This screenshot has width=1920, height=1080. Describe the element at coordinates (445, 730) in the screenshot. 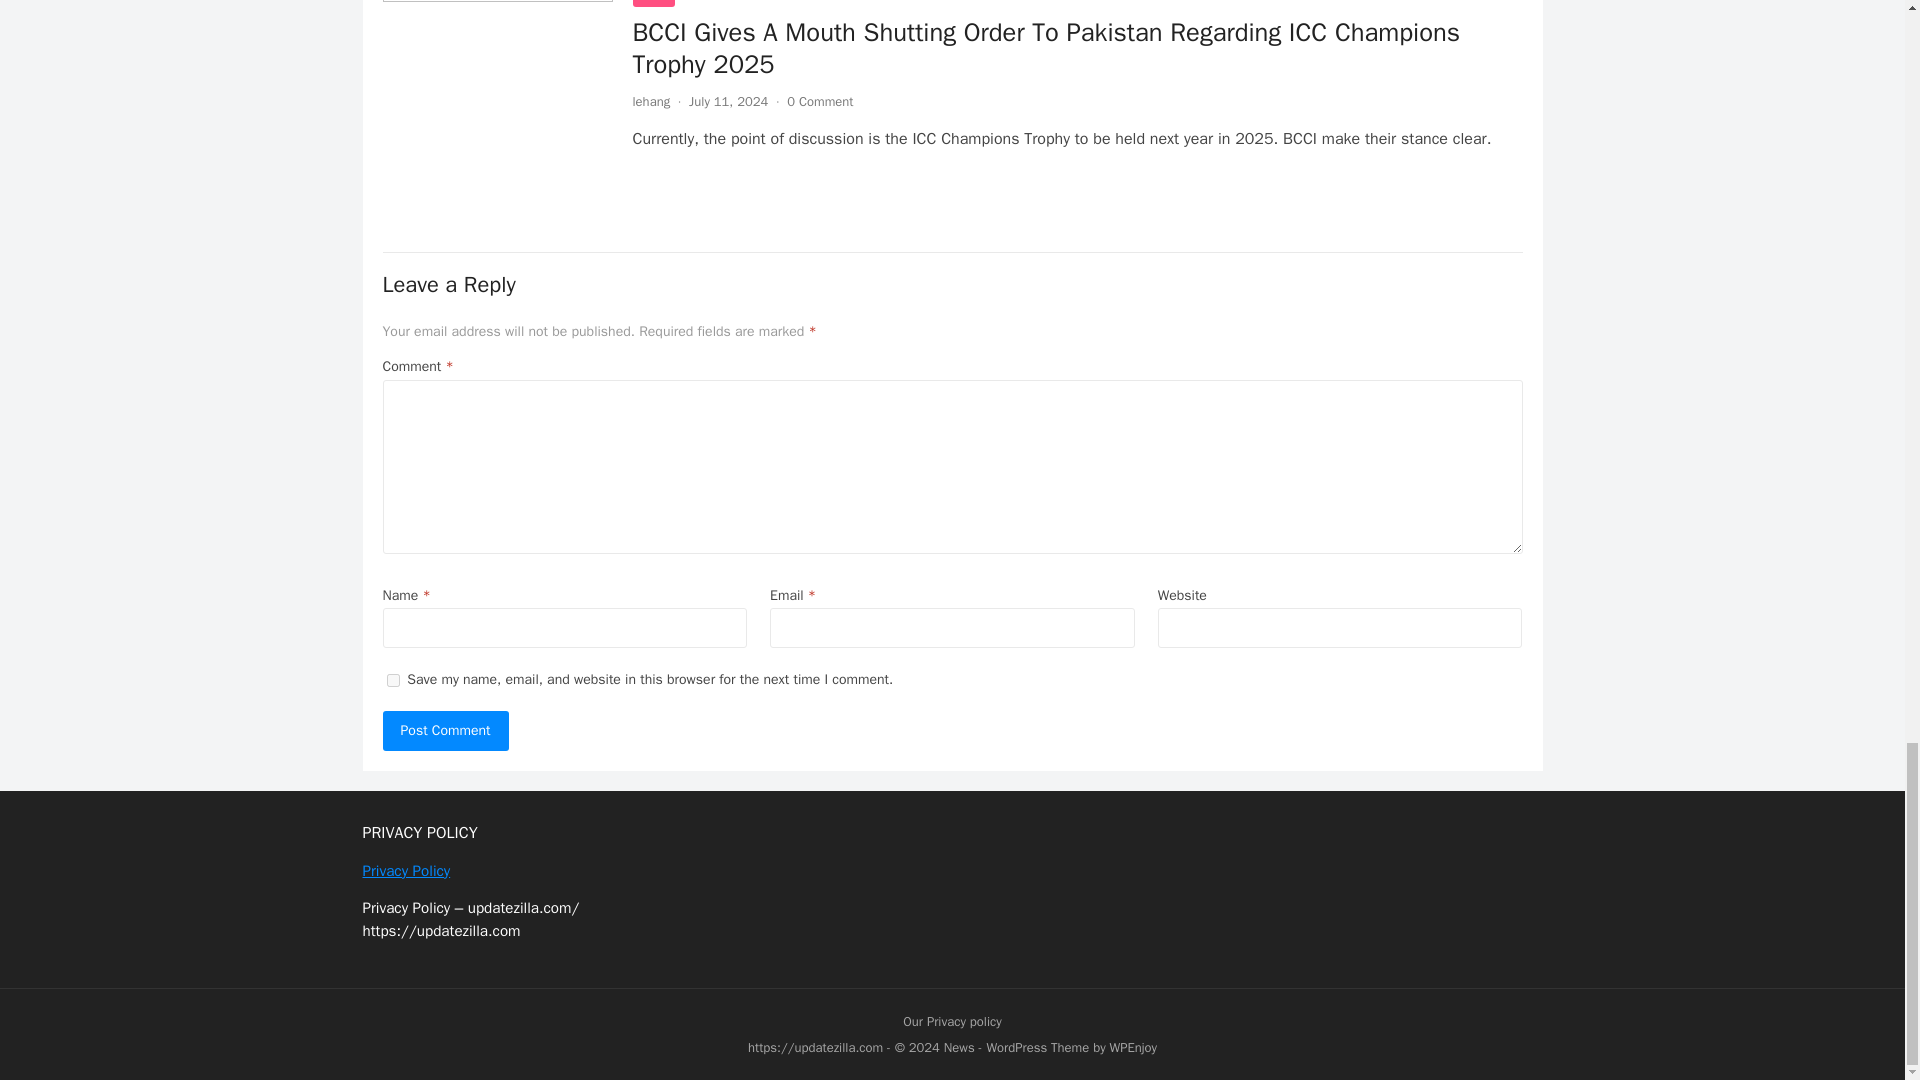

I see `Post Comment` at that location.